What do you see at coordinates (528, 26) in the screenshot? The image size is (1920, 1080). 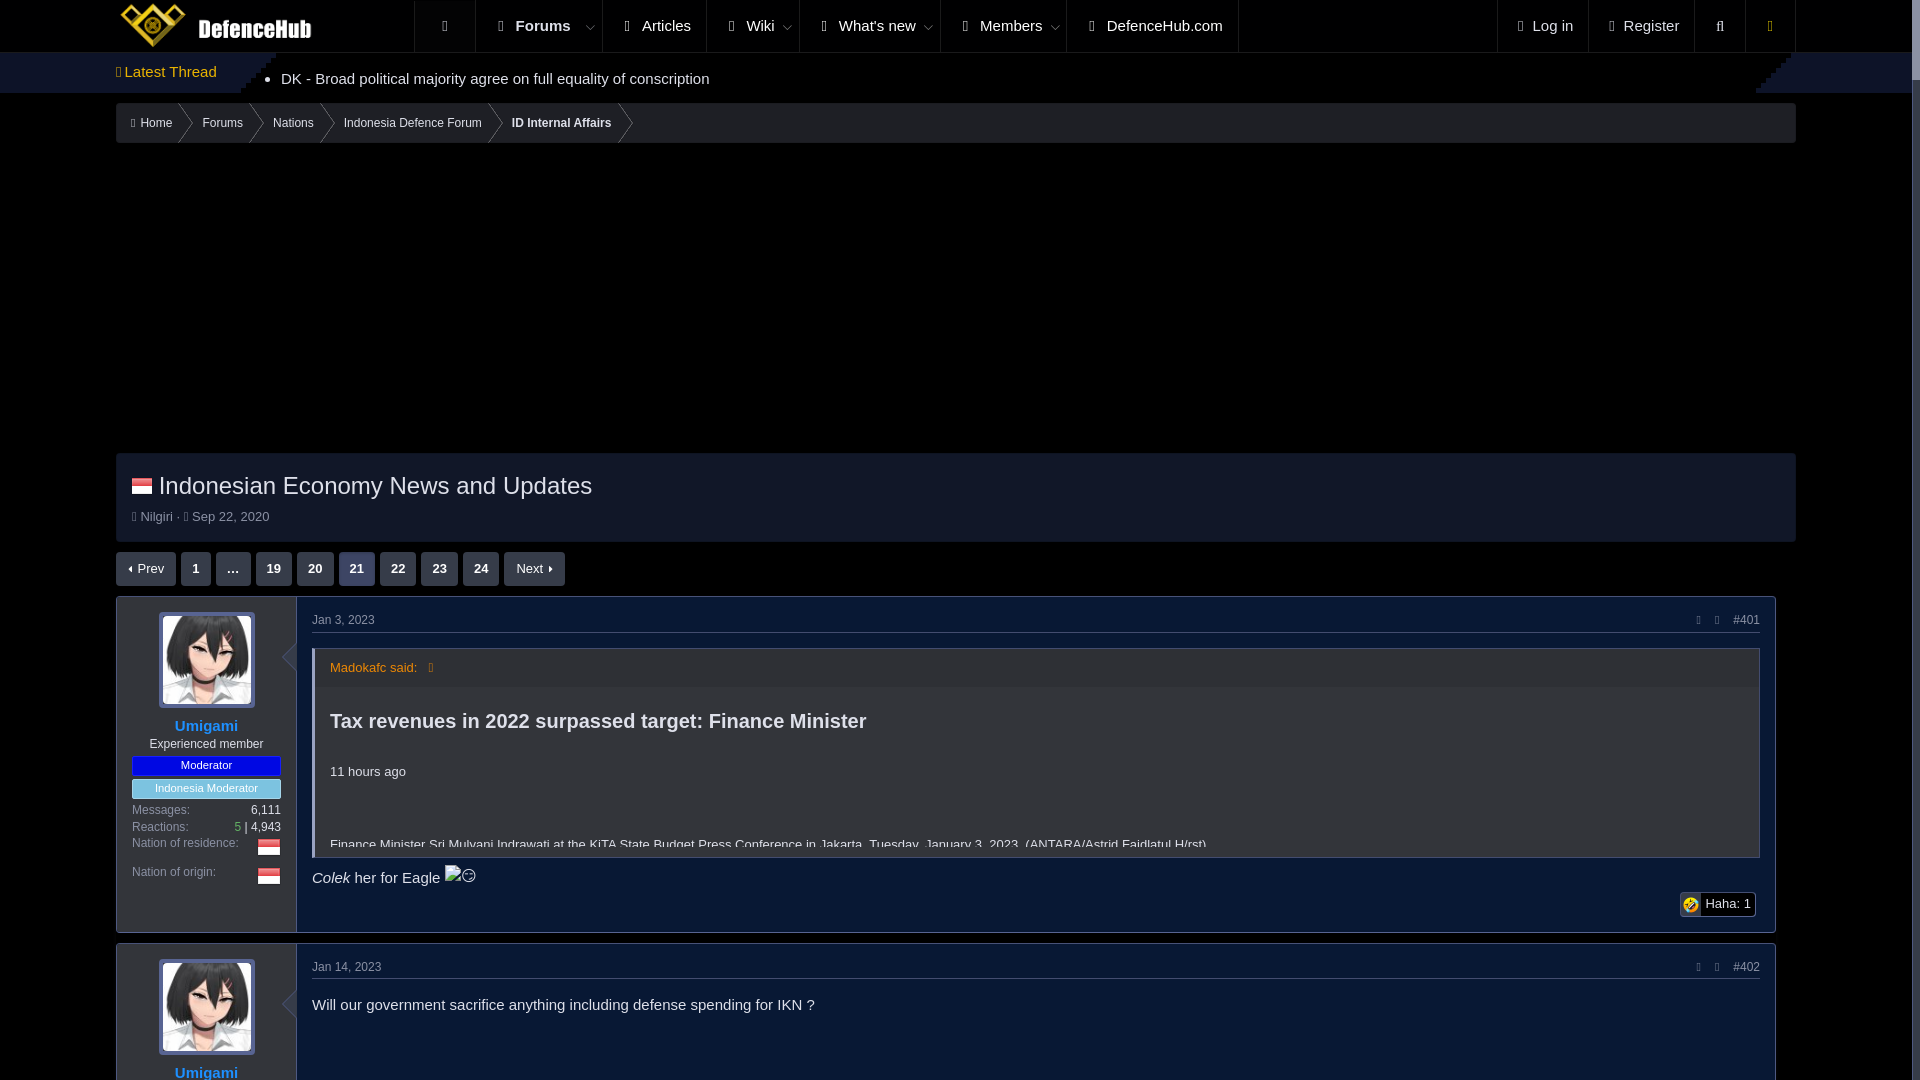 I see `Log in` at bounding box center [528, 26].